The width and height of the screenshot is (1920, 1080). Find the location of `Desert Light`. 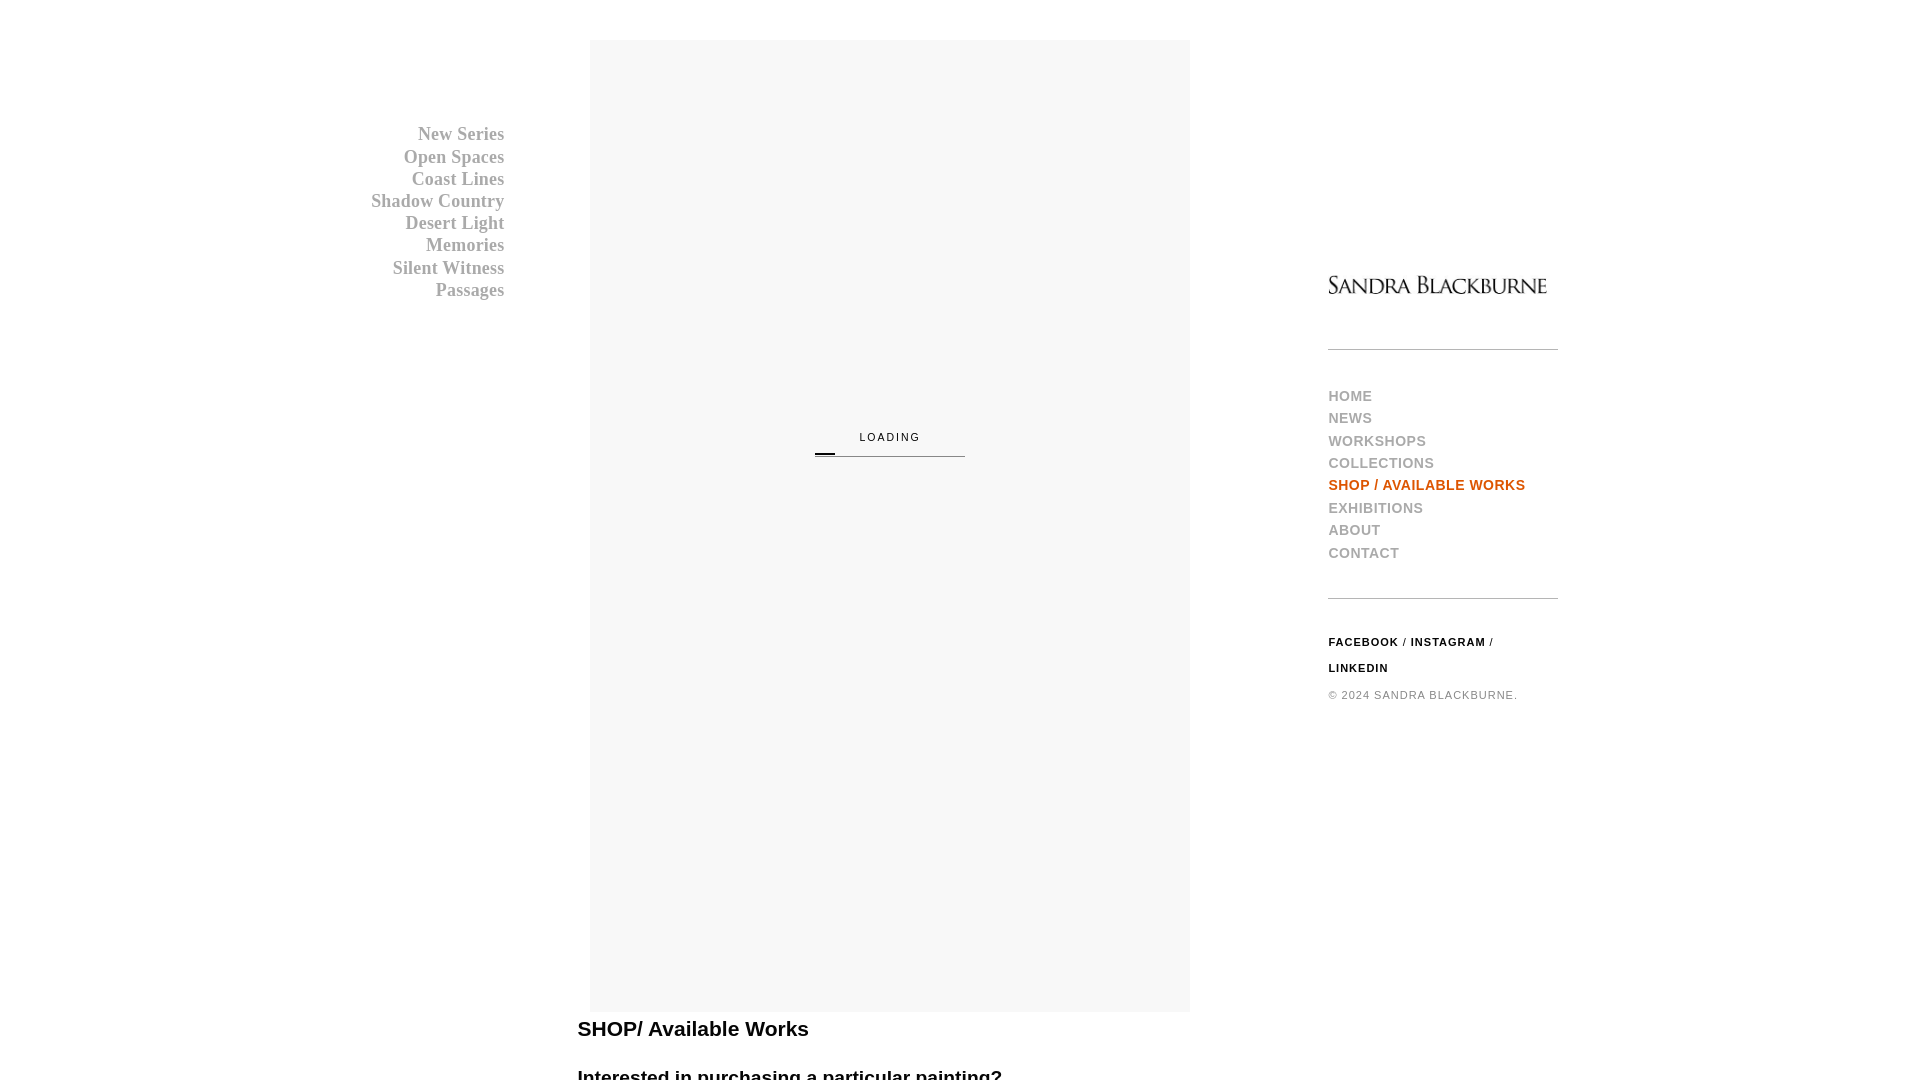

Desert Light is located at coordinates (454, 222).